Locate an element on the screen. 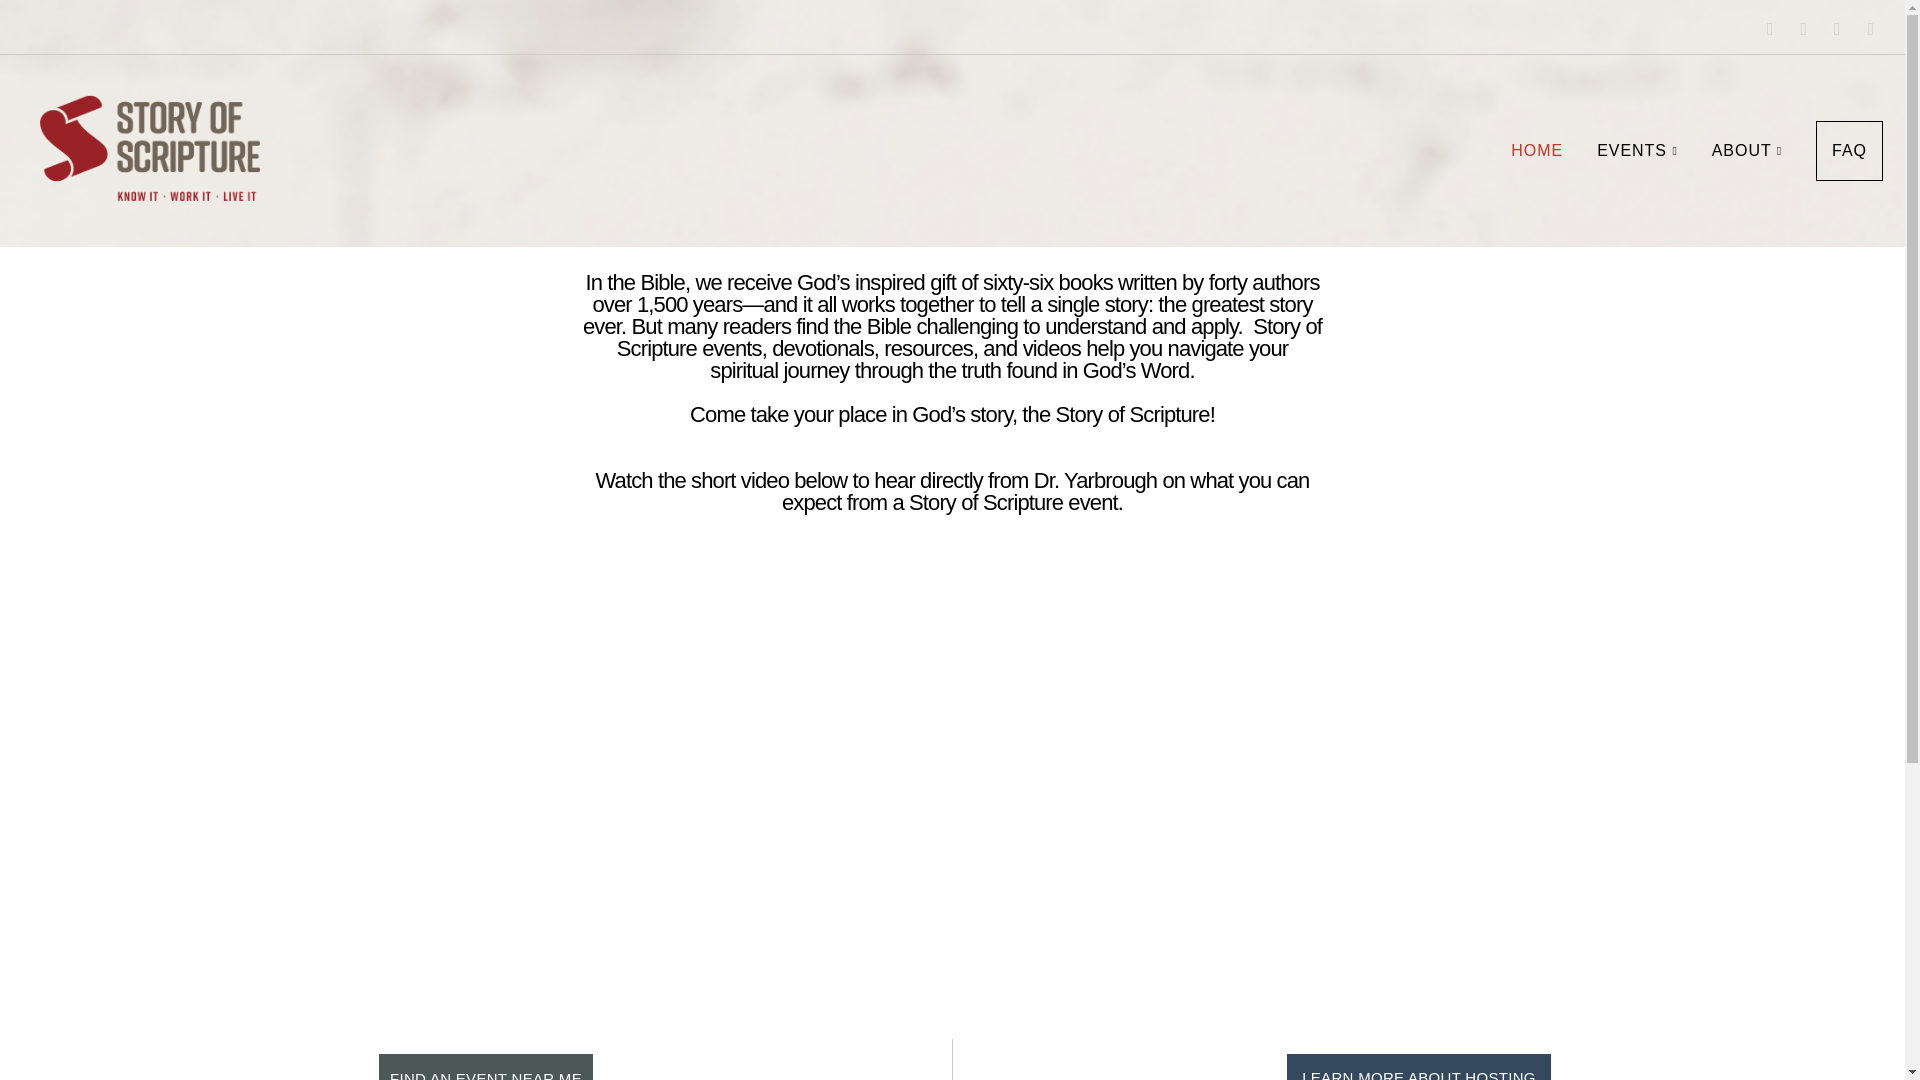 The height and width of the screenshot is (1080, 1920). LEARN MORE ABOUT HOSTING is located at coordinates (1418, 1067).